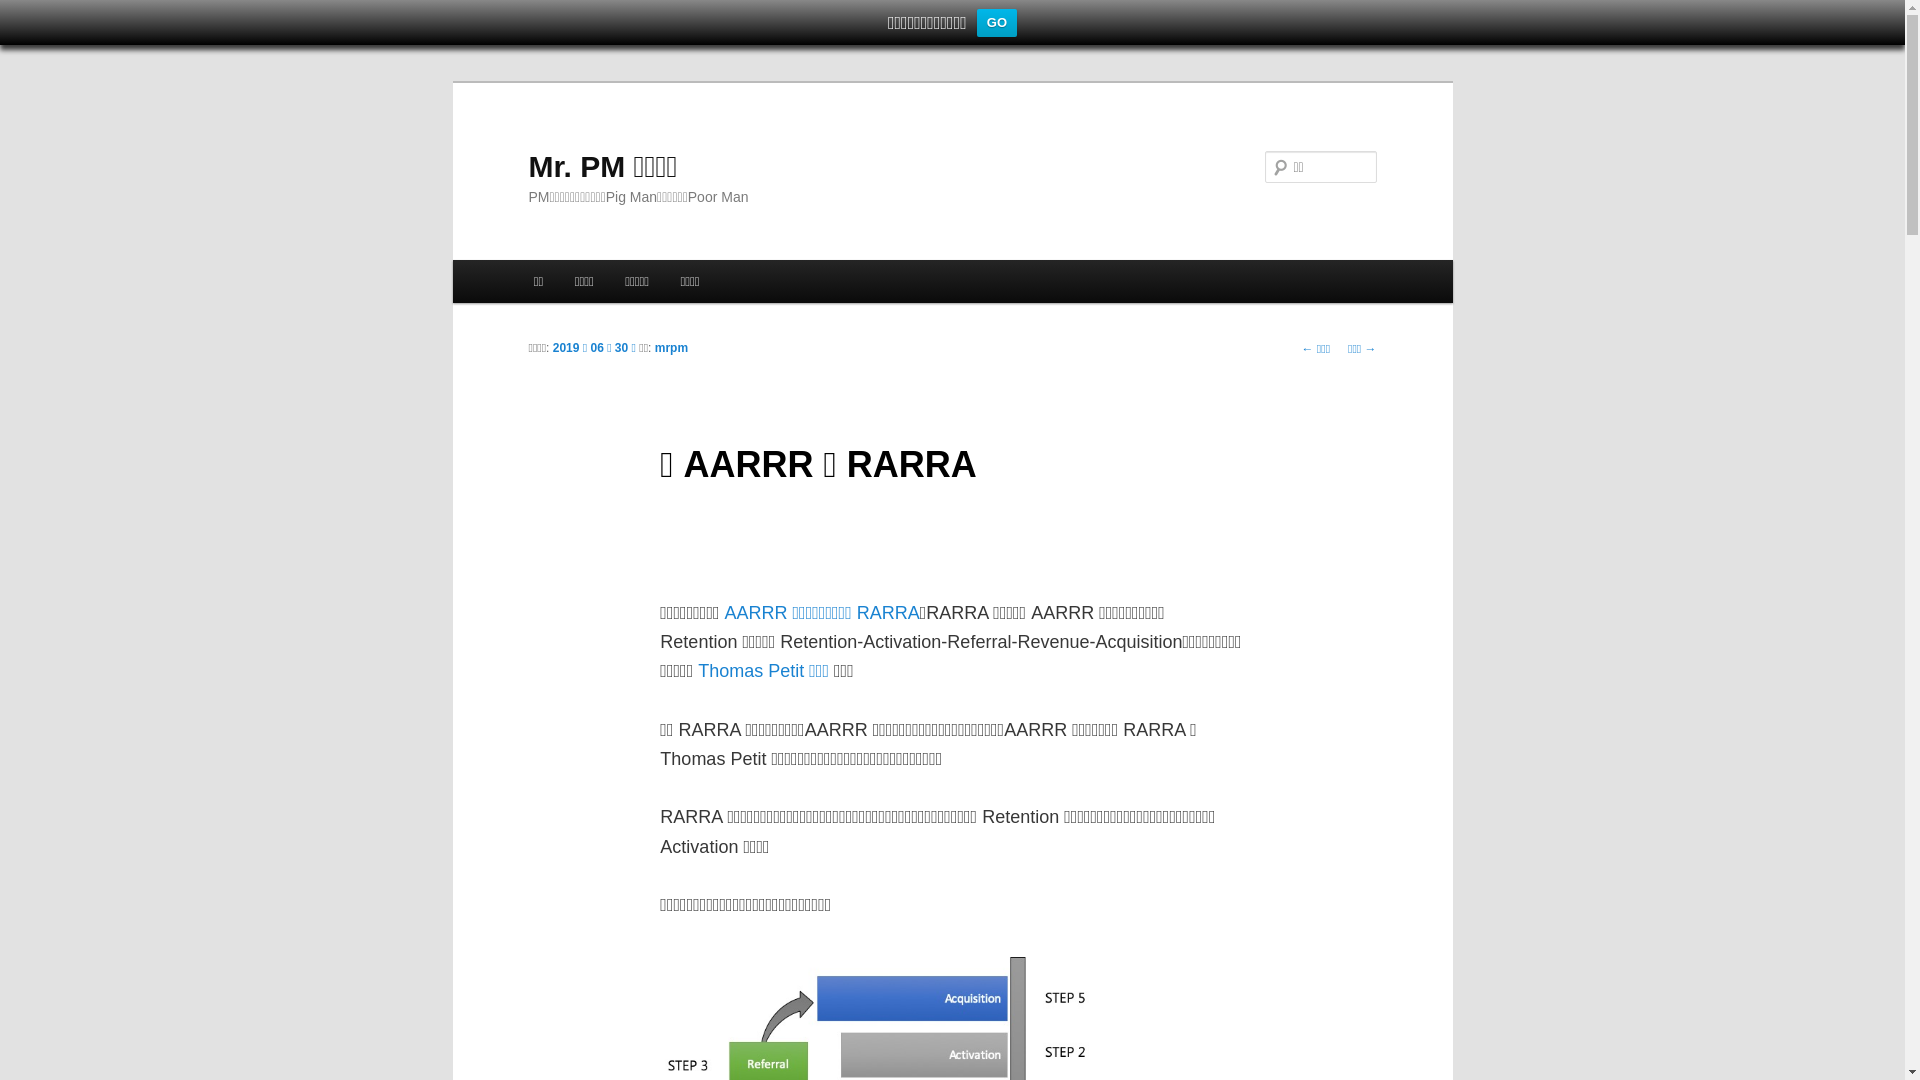 The height and width of the screenshot is (1080, 1920). What do you see at coordinates (672, 348) in the screenshot?
I see `mrpm` at bounding box center [672, 348].